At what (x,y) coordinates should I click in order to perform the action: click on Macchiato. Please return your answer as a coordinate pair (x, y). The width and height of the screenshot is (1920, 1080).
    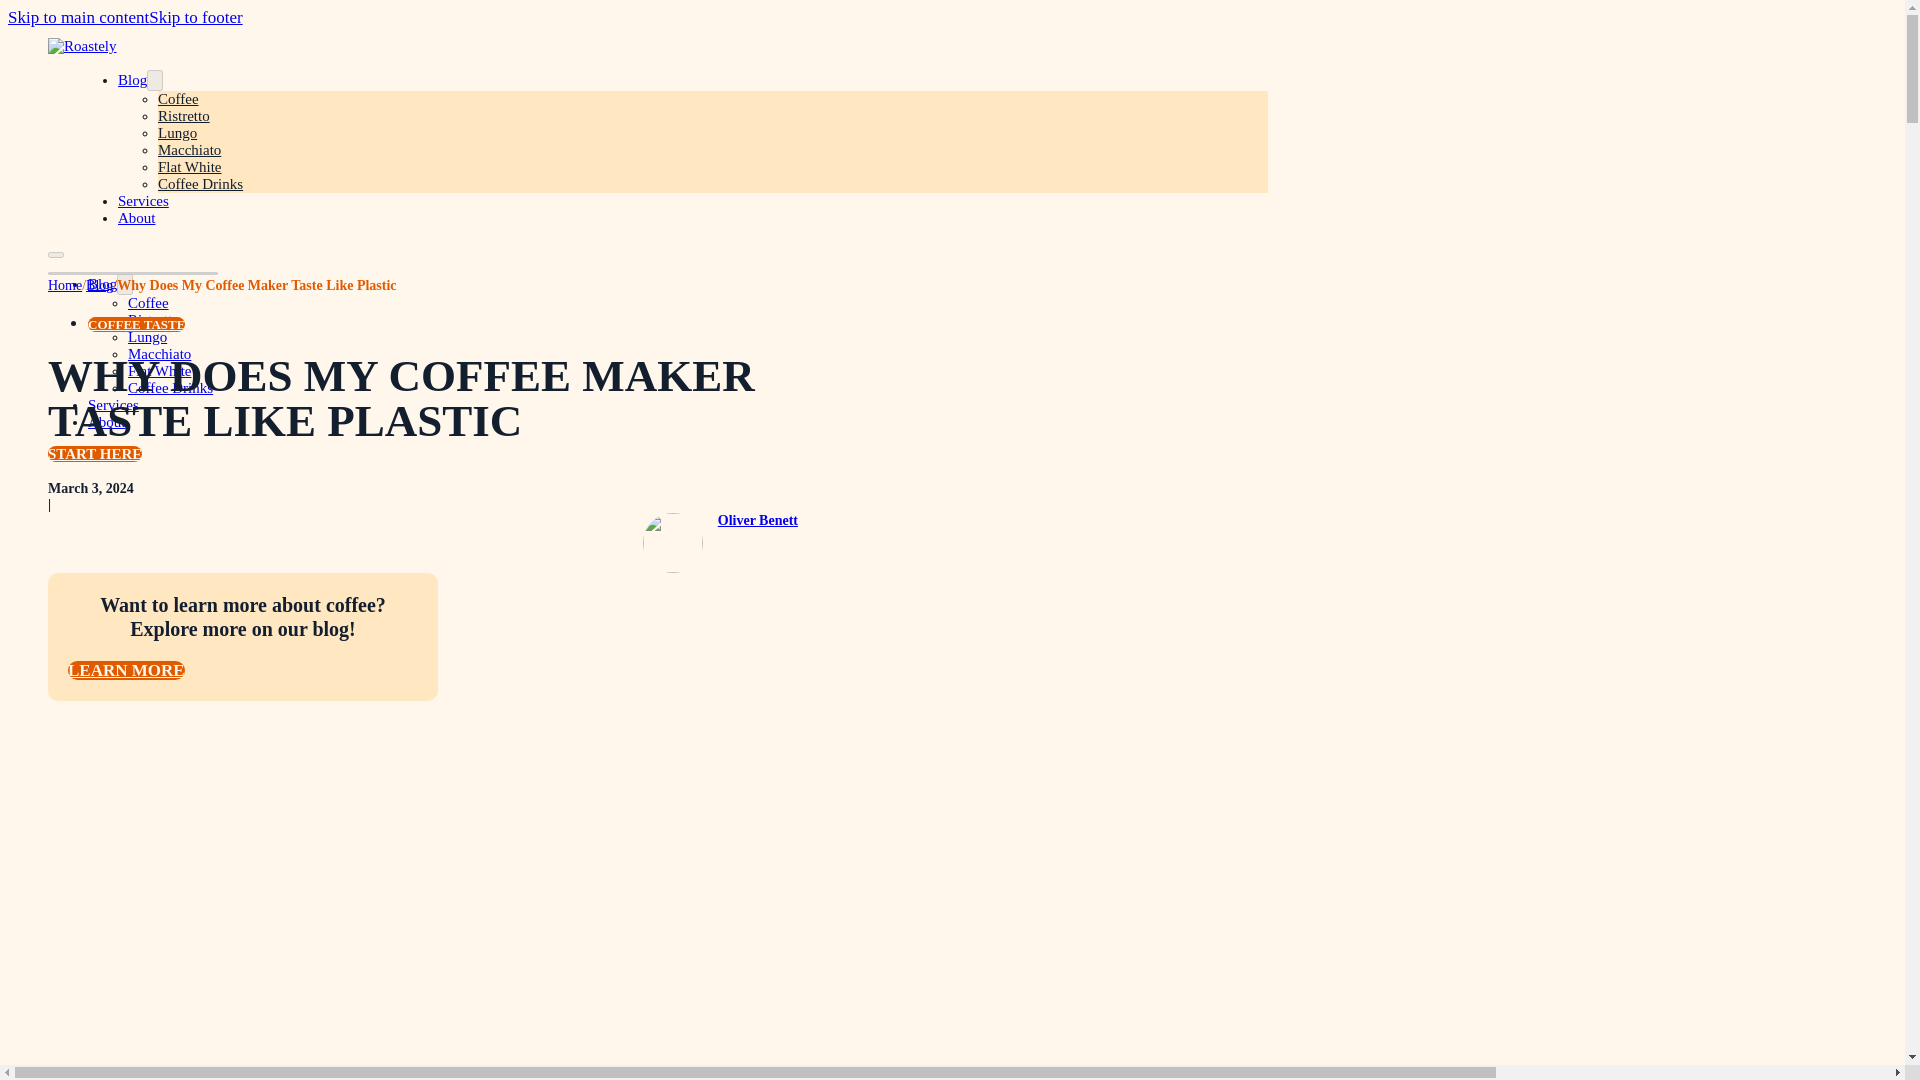
    Looking at the image, I should click on (188, 149).